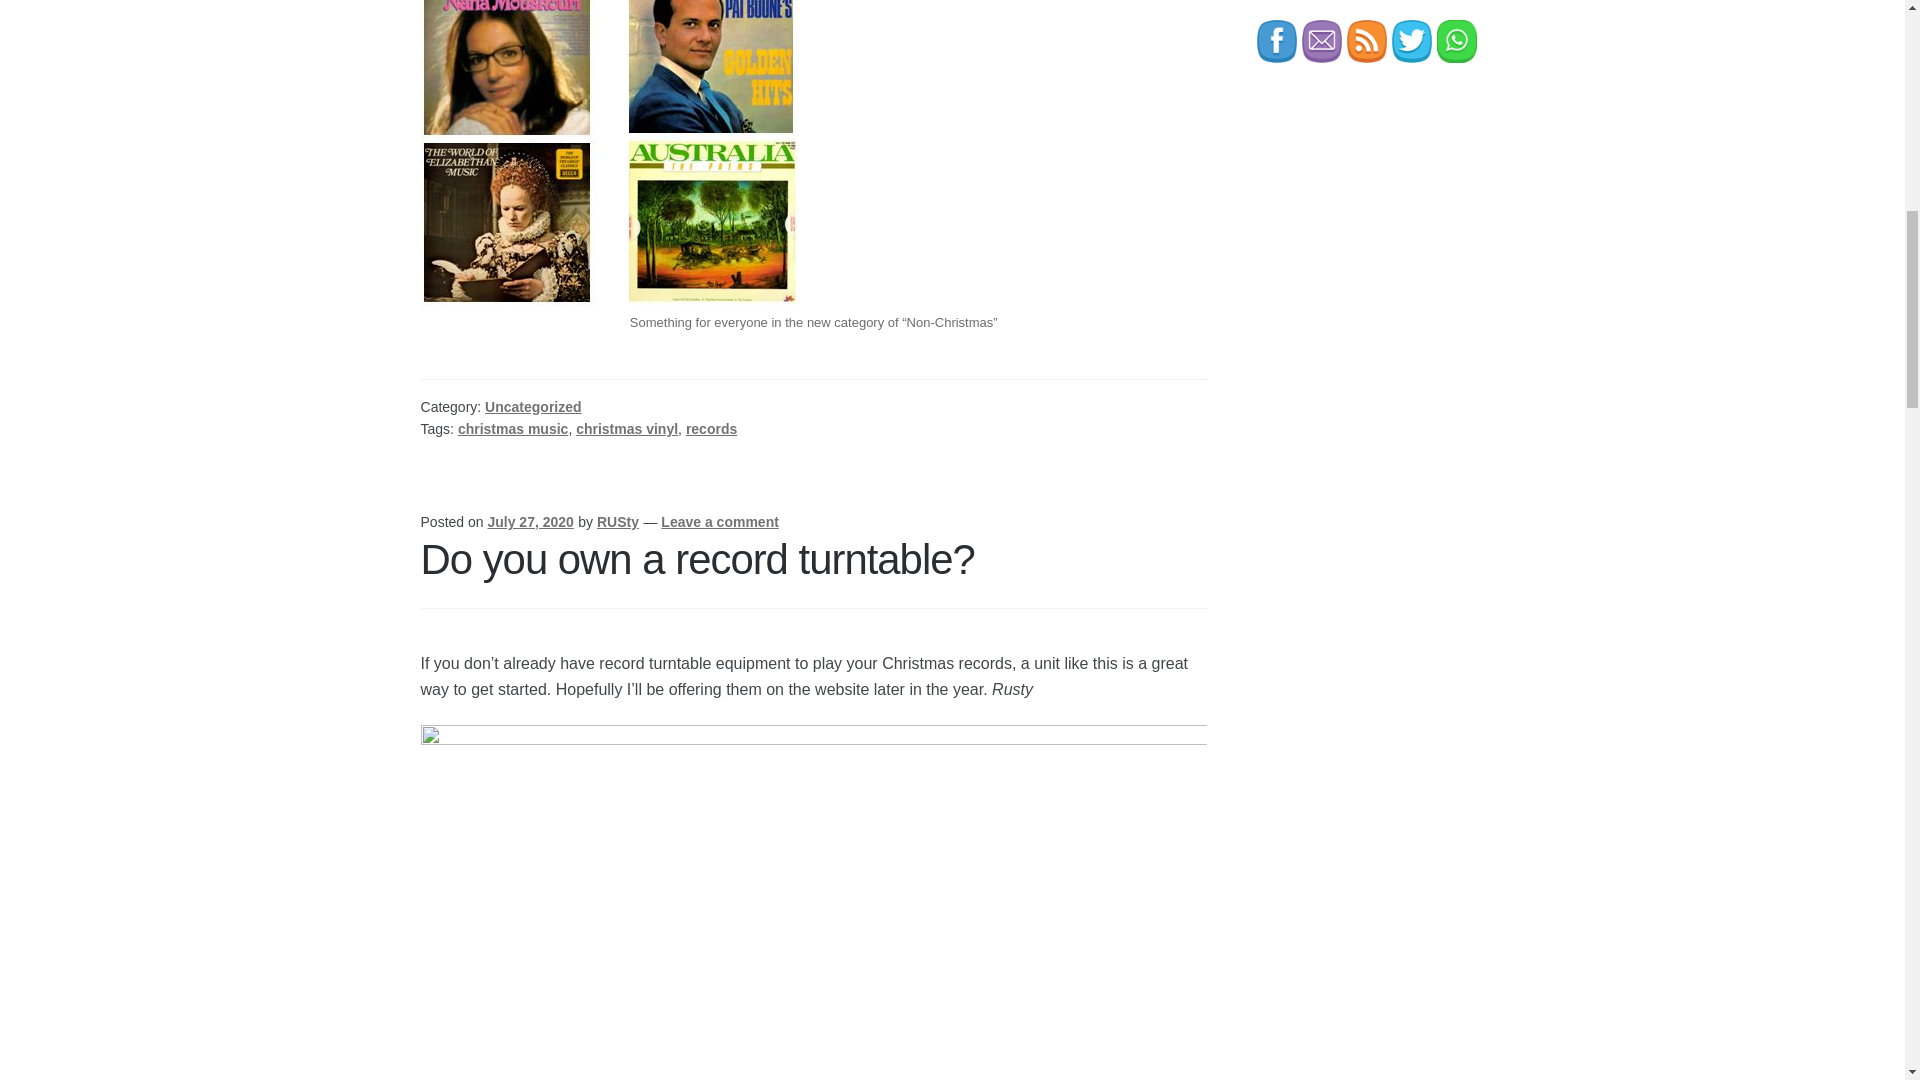 The image size is (1920, 1080). What do you see at coordinates (1412, 41) in the screenshot?
I see `Twitter` at bounding box center [1412, 41].